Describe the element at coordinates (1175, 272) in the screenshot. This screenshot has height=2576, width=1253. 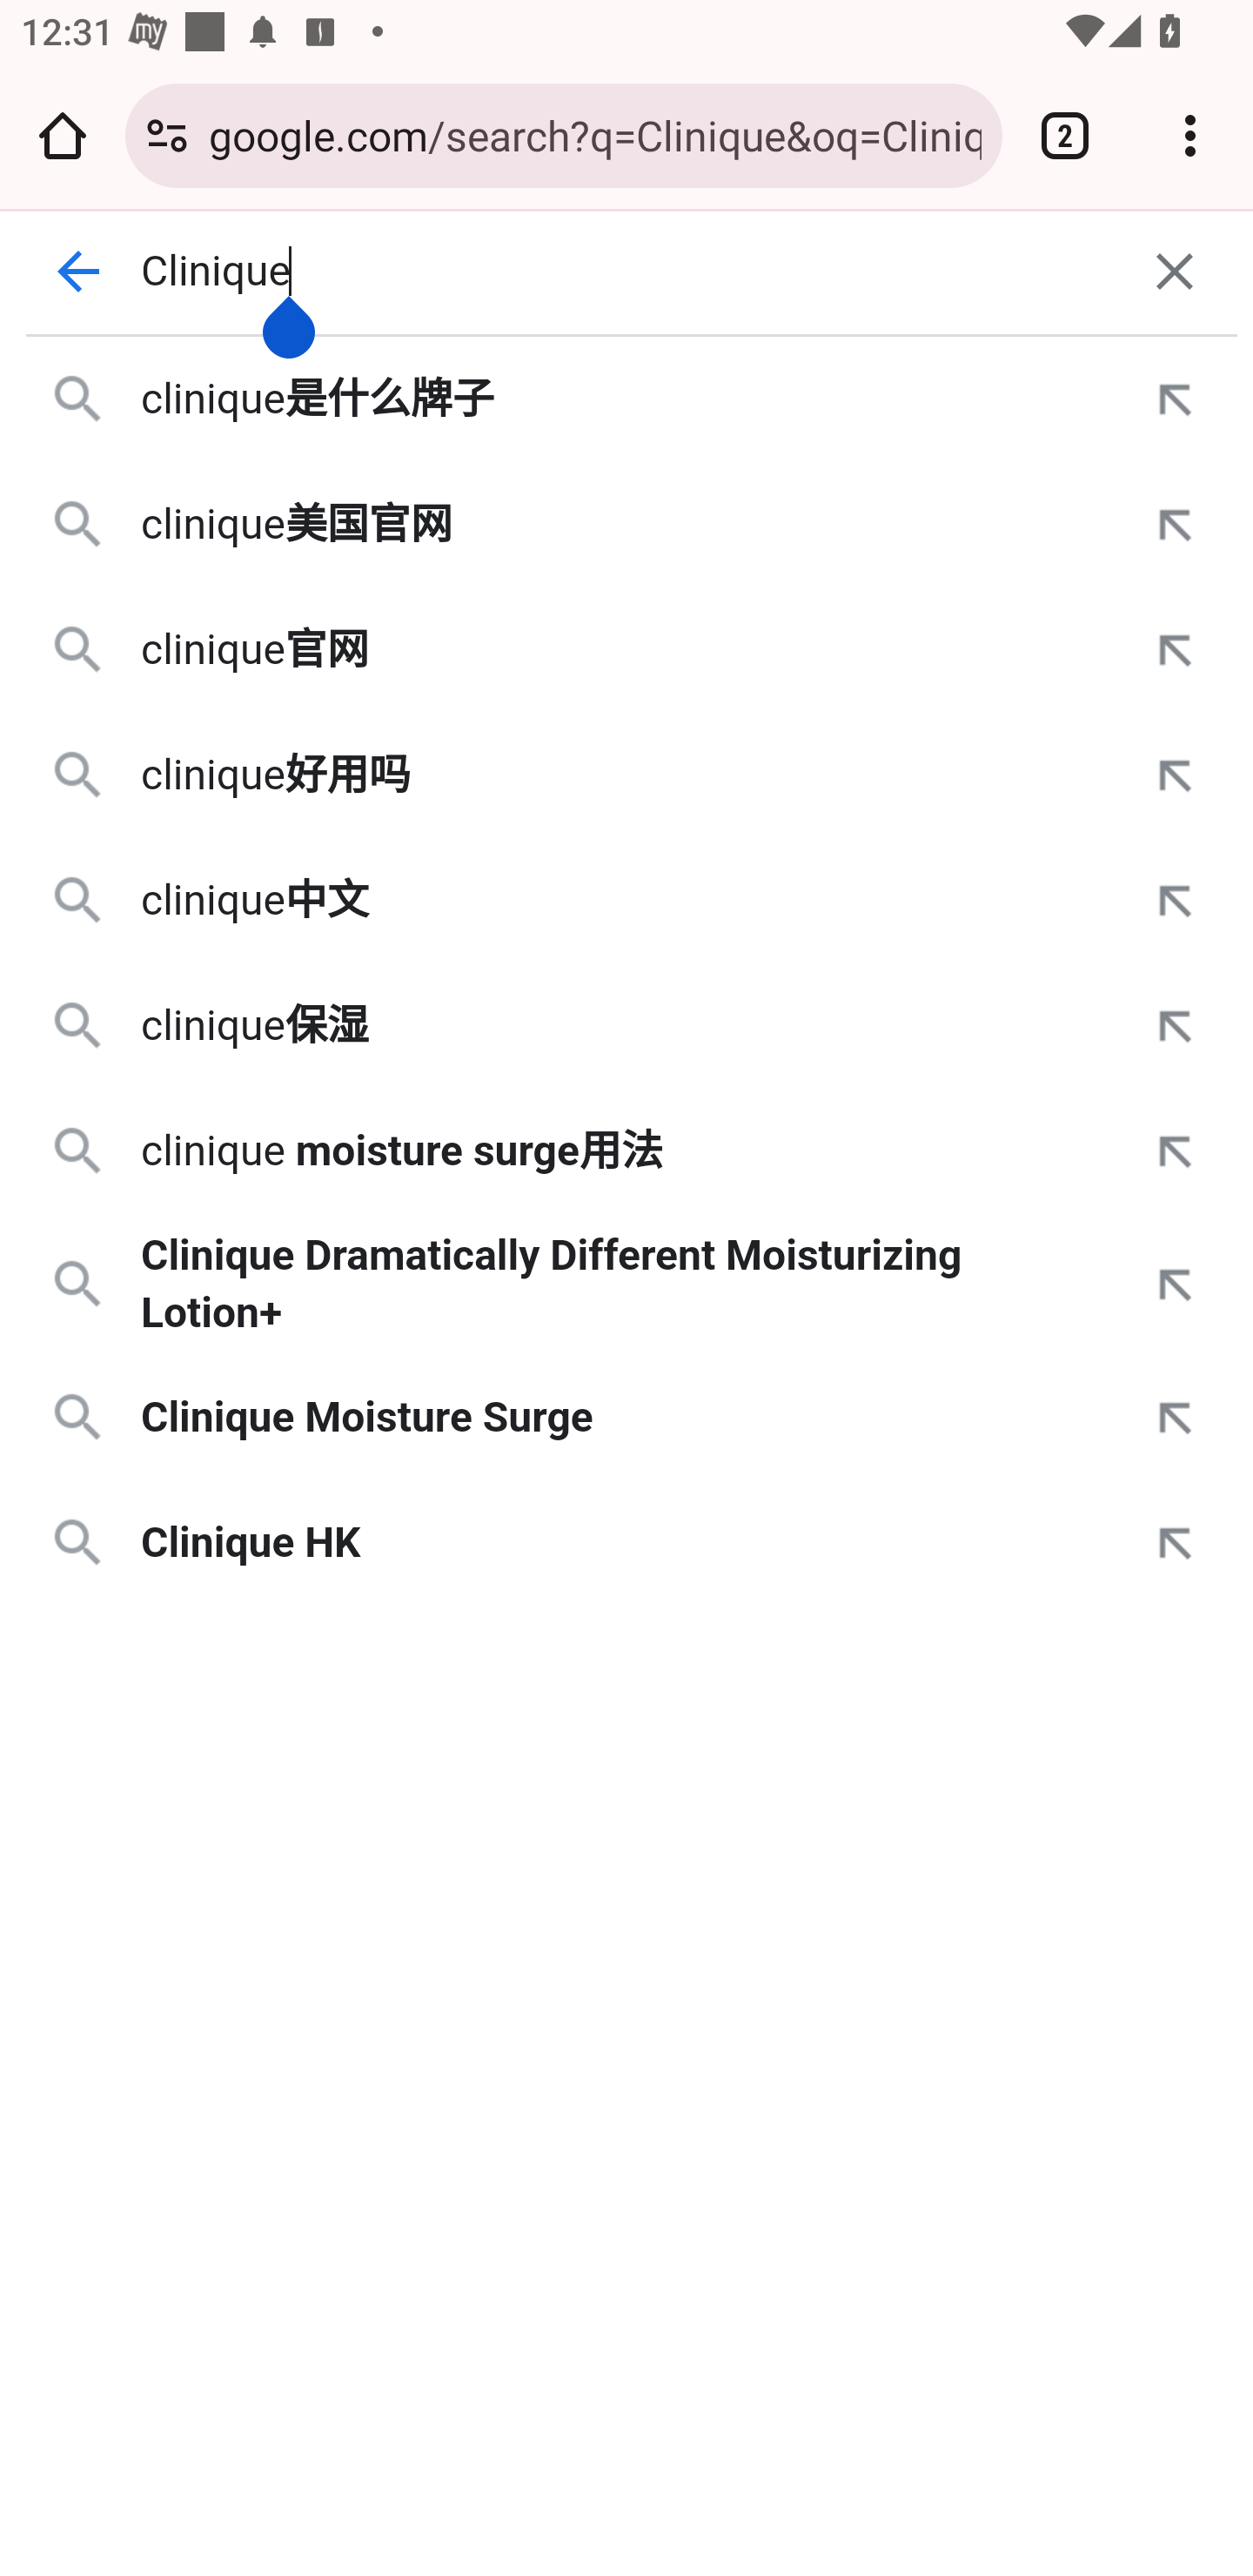
I see `清除搜索` at that location.